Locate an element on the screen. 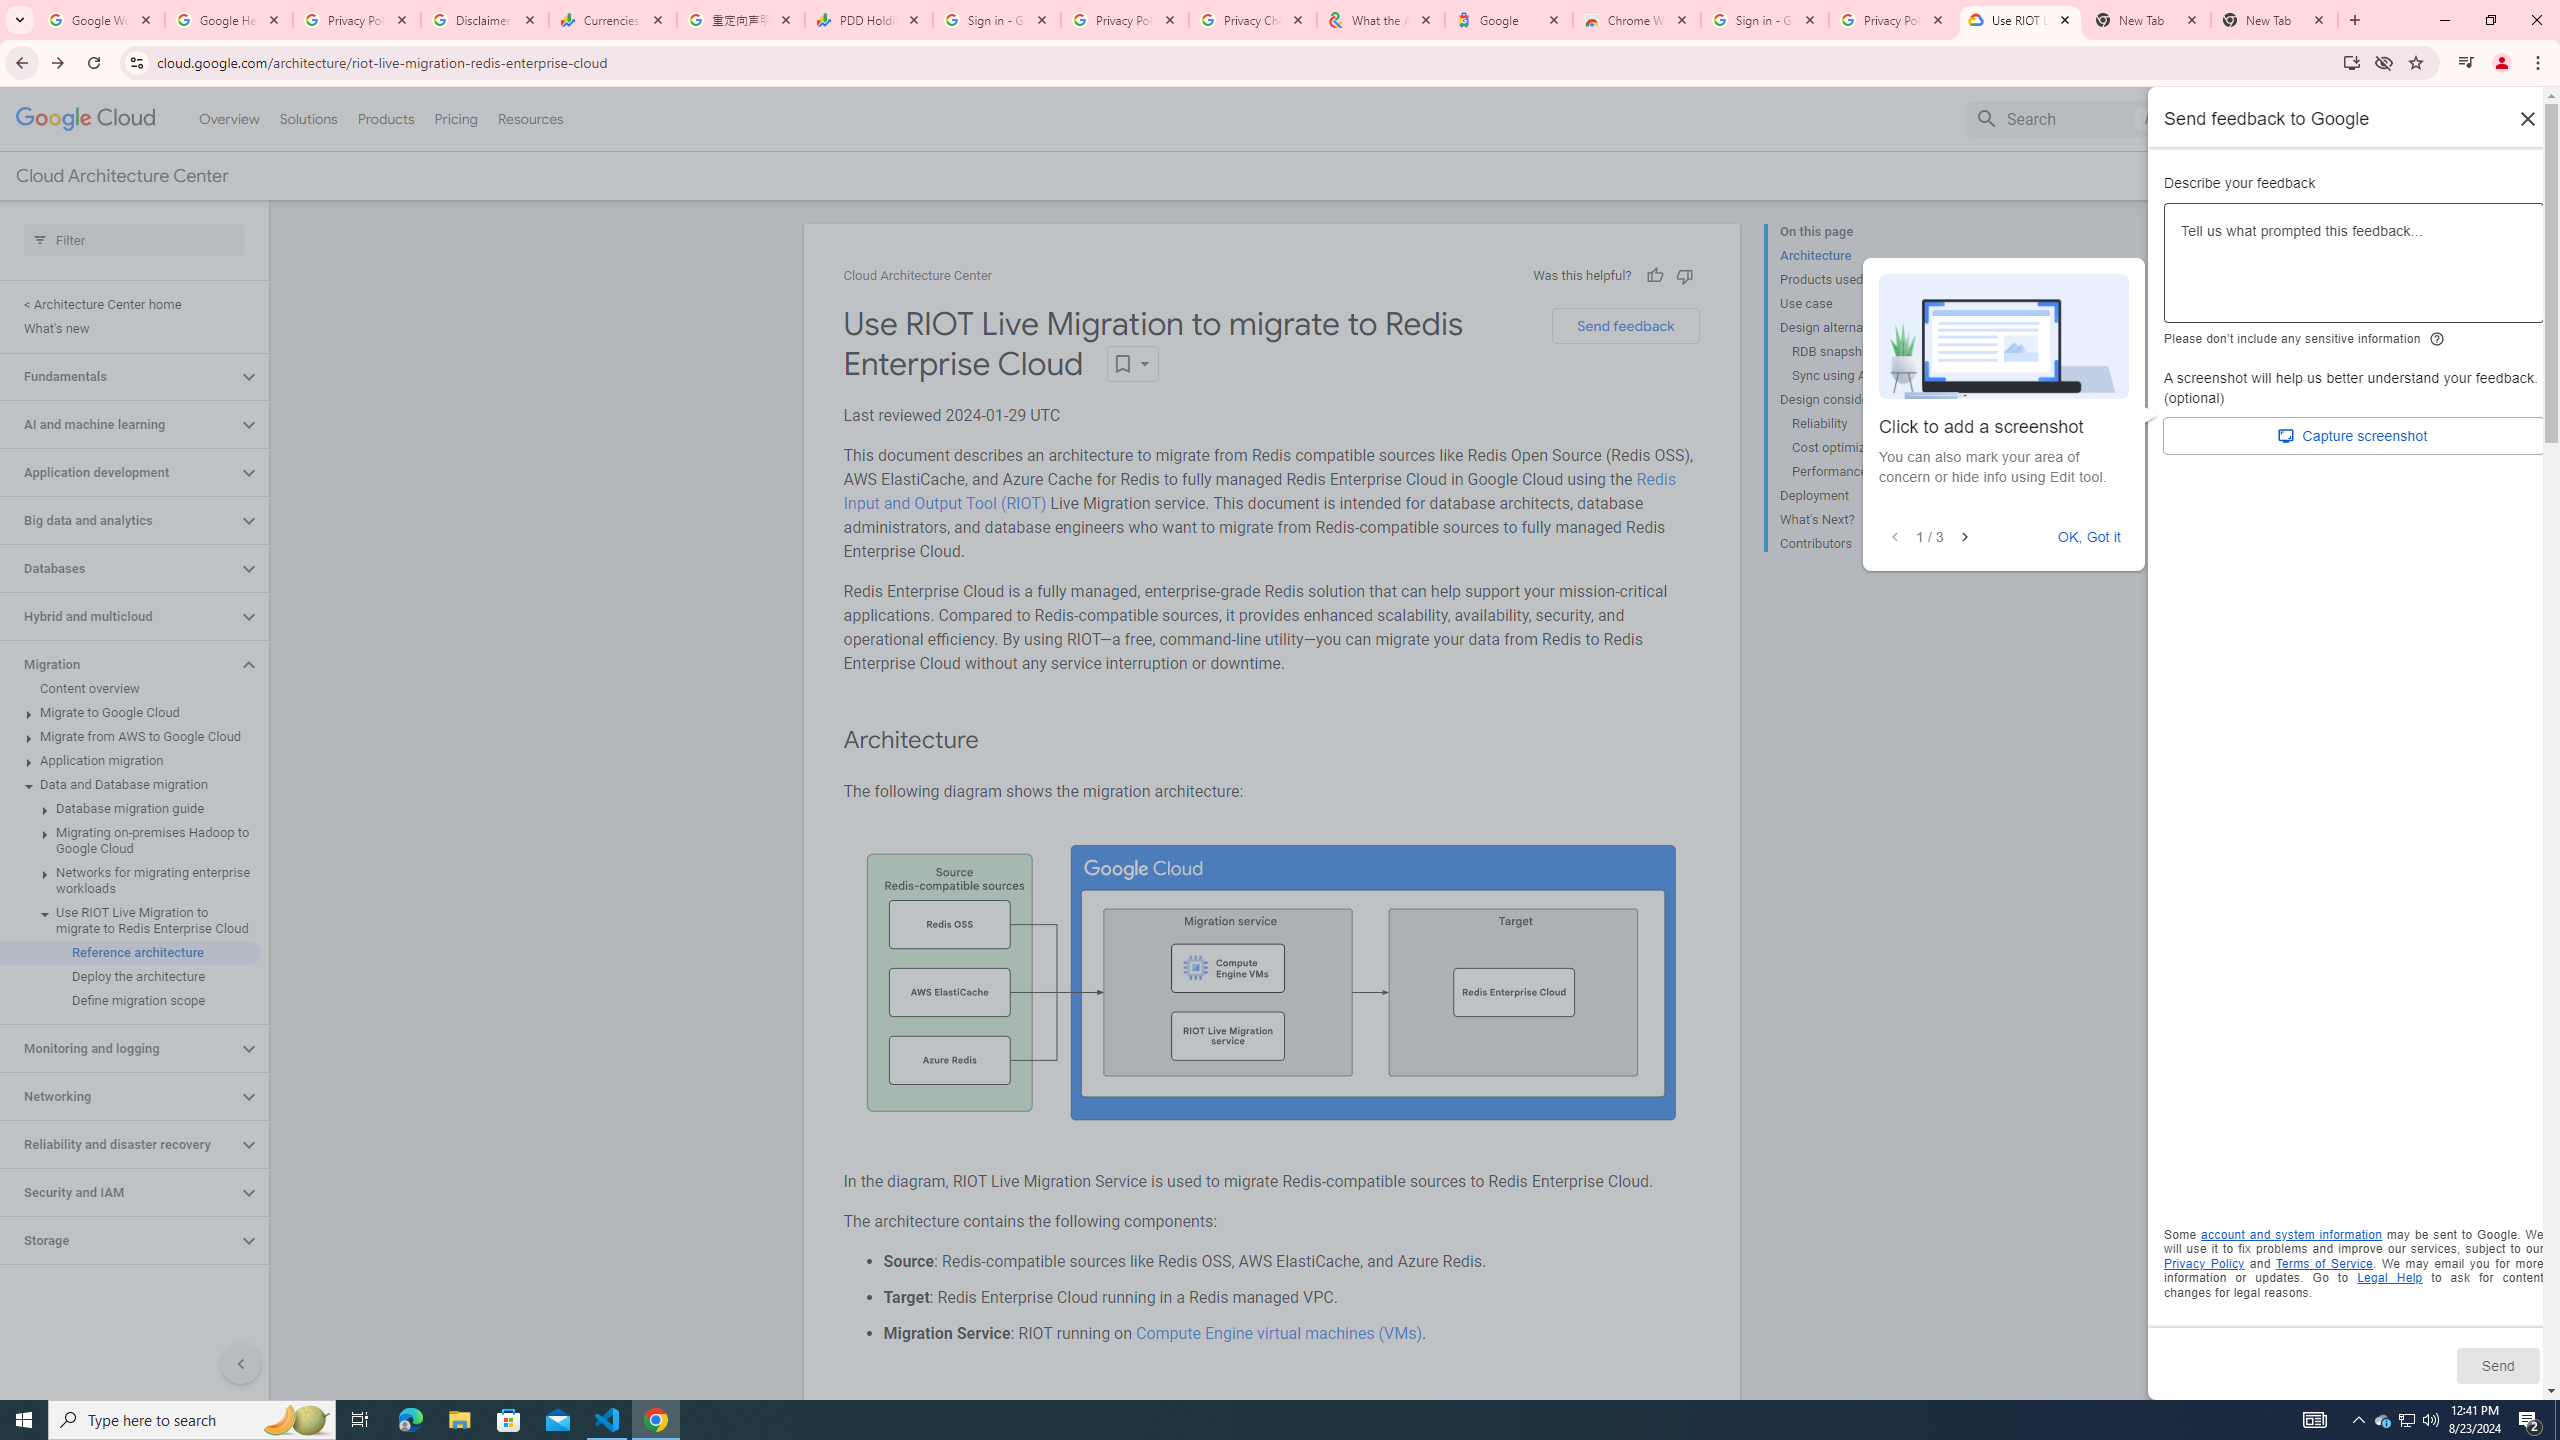 This screenshot has height=1440, width=2560. Send is located at coordinates (2497, 1365).